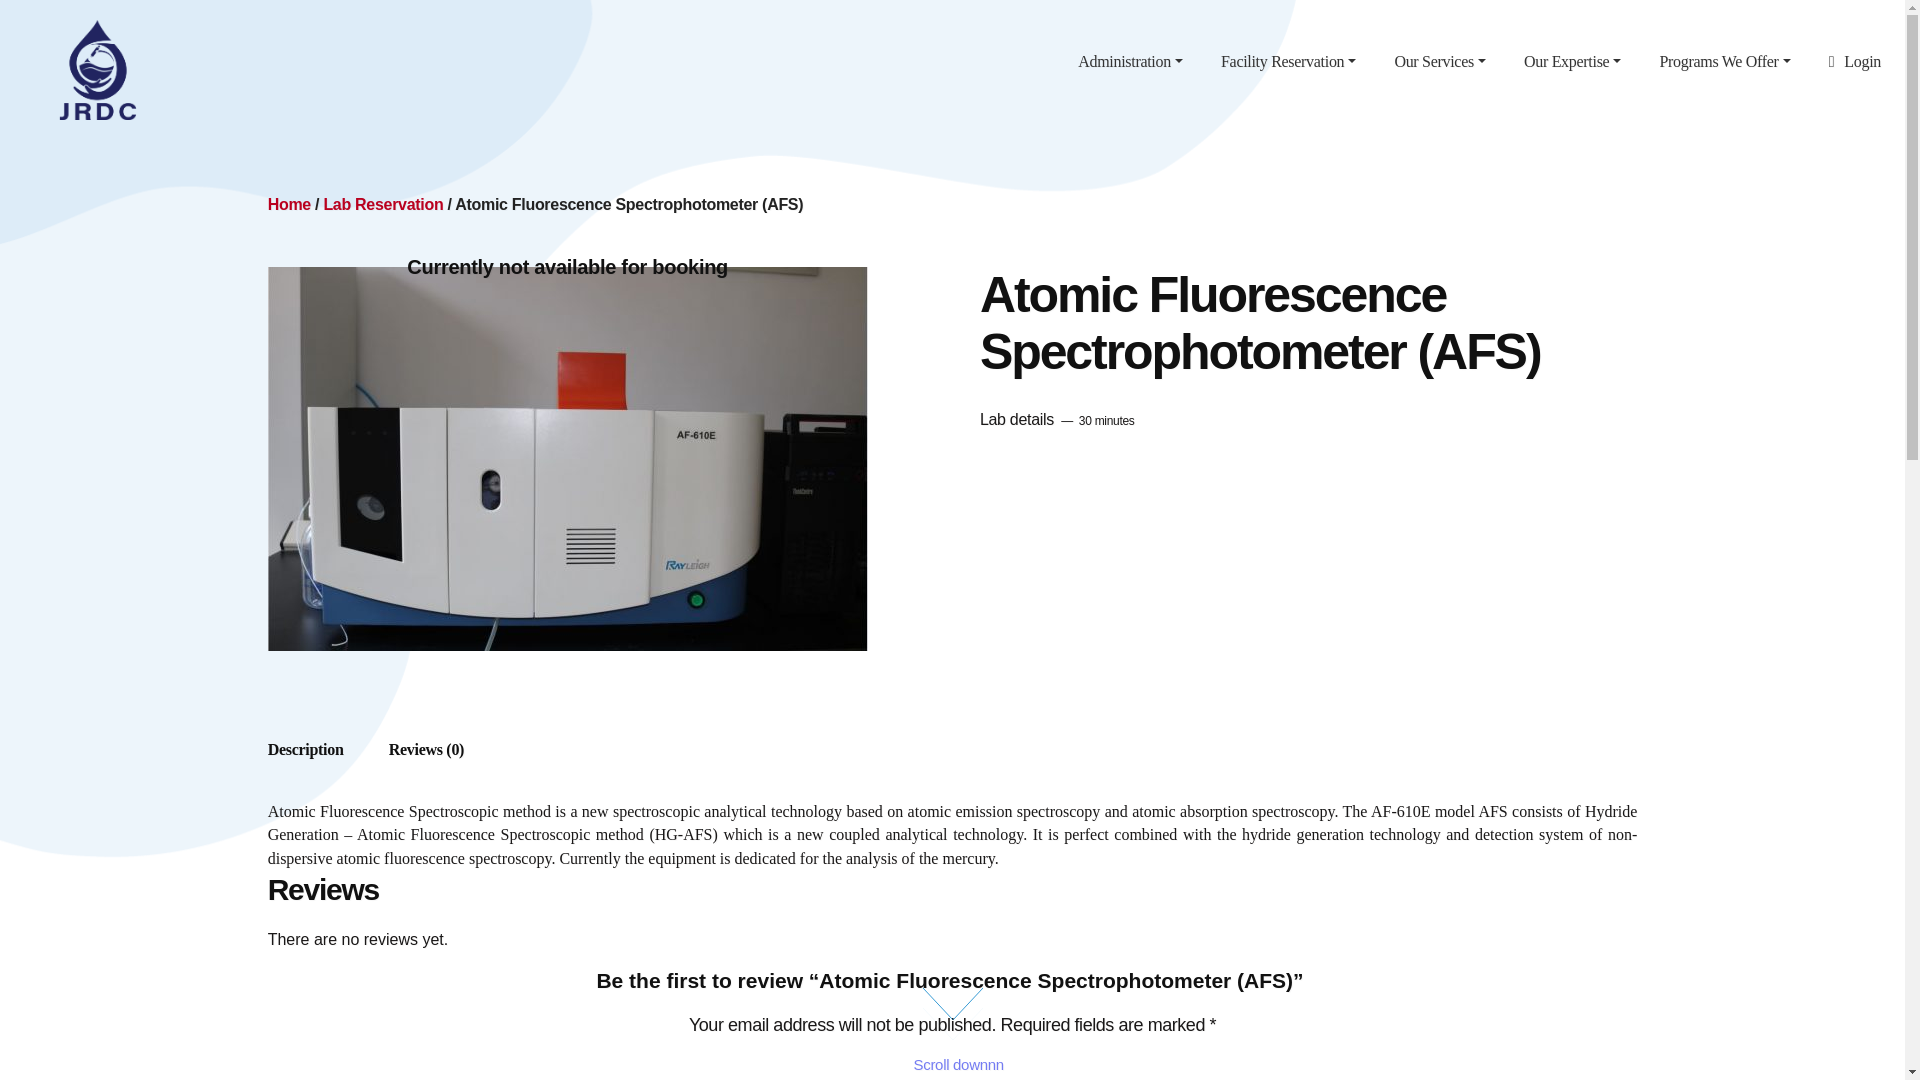 This screenshot has height=1080, width=1920. Describe the element at coordinates (1130, 61) in the screenshot. I see `Administration` at that location.